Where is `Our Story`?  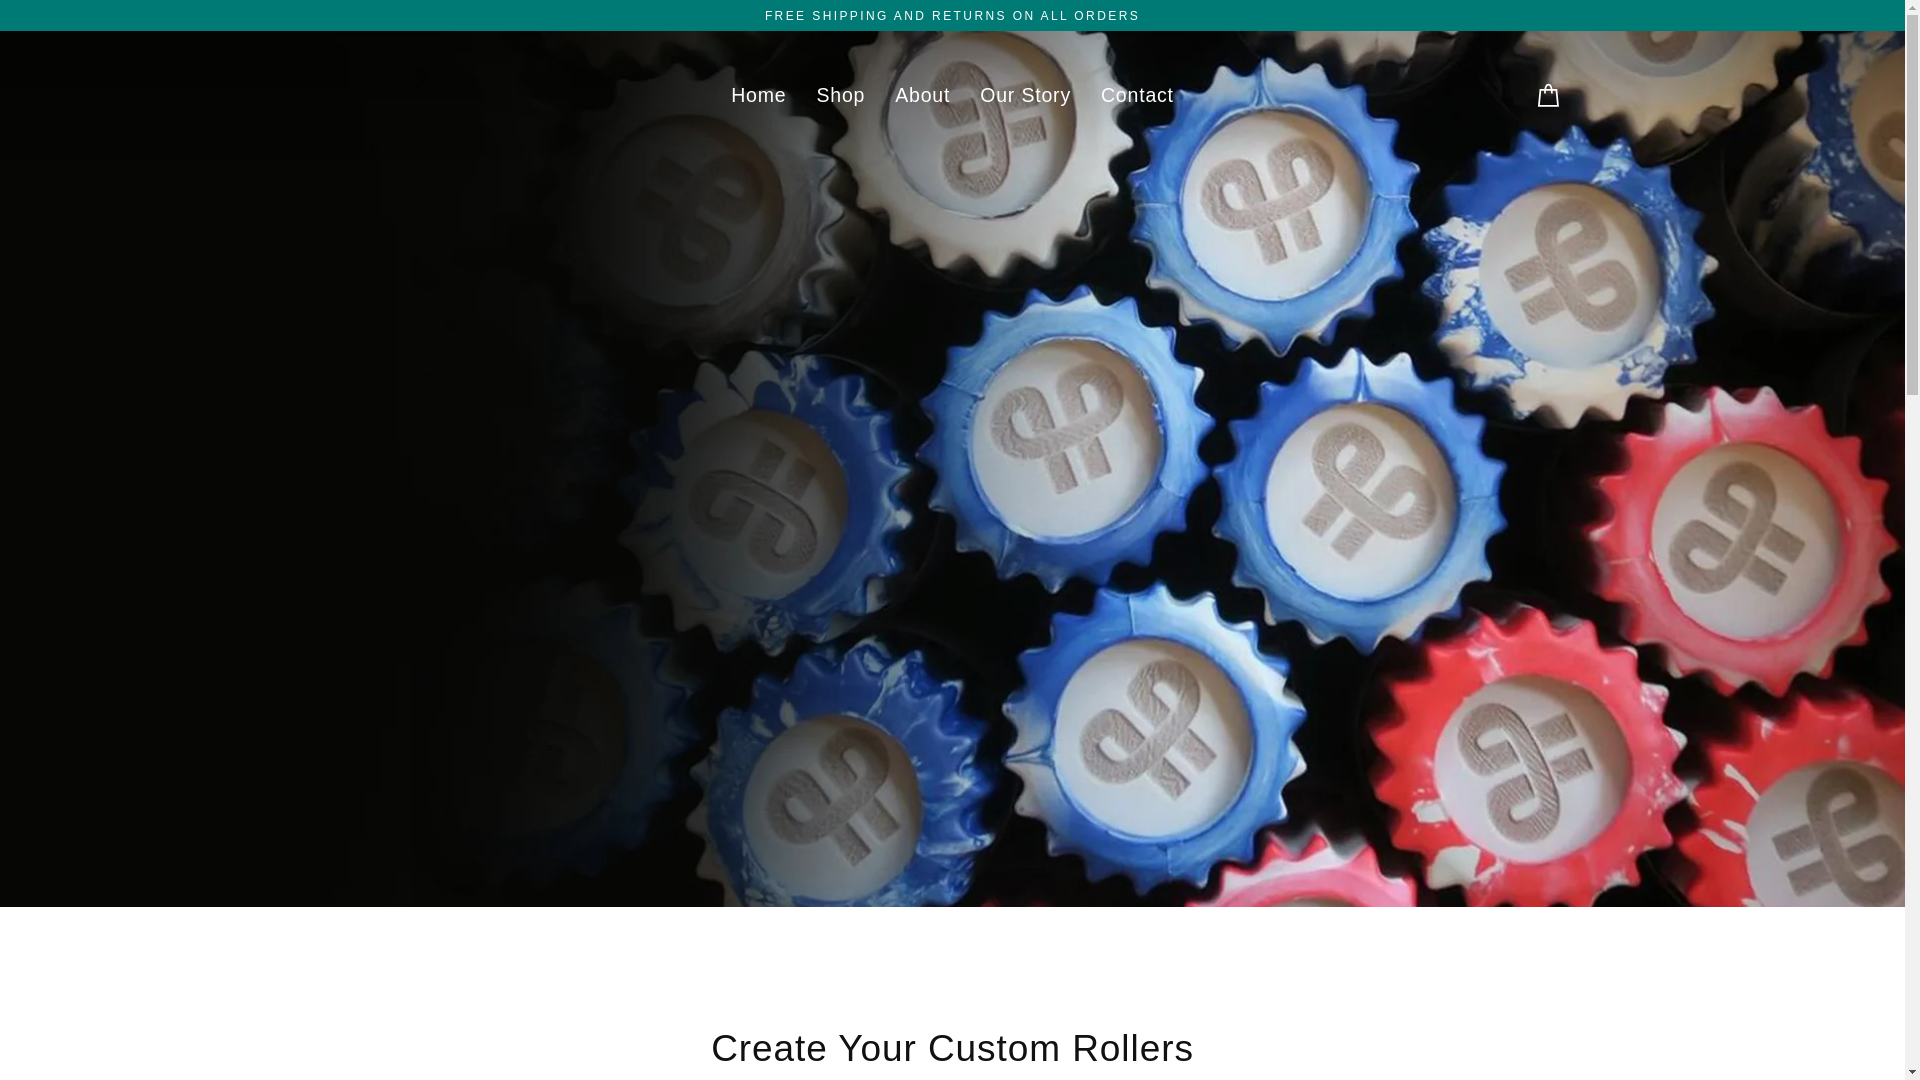 Our Story is located at coordinates (1026, 96).